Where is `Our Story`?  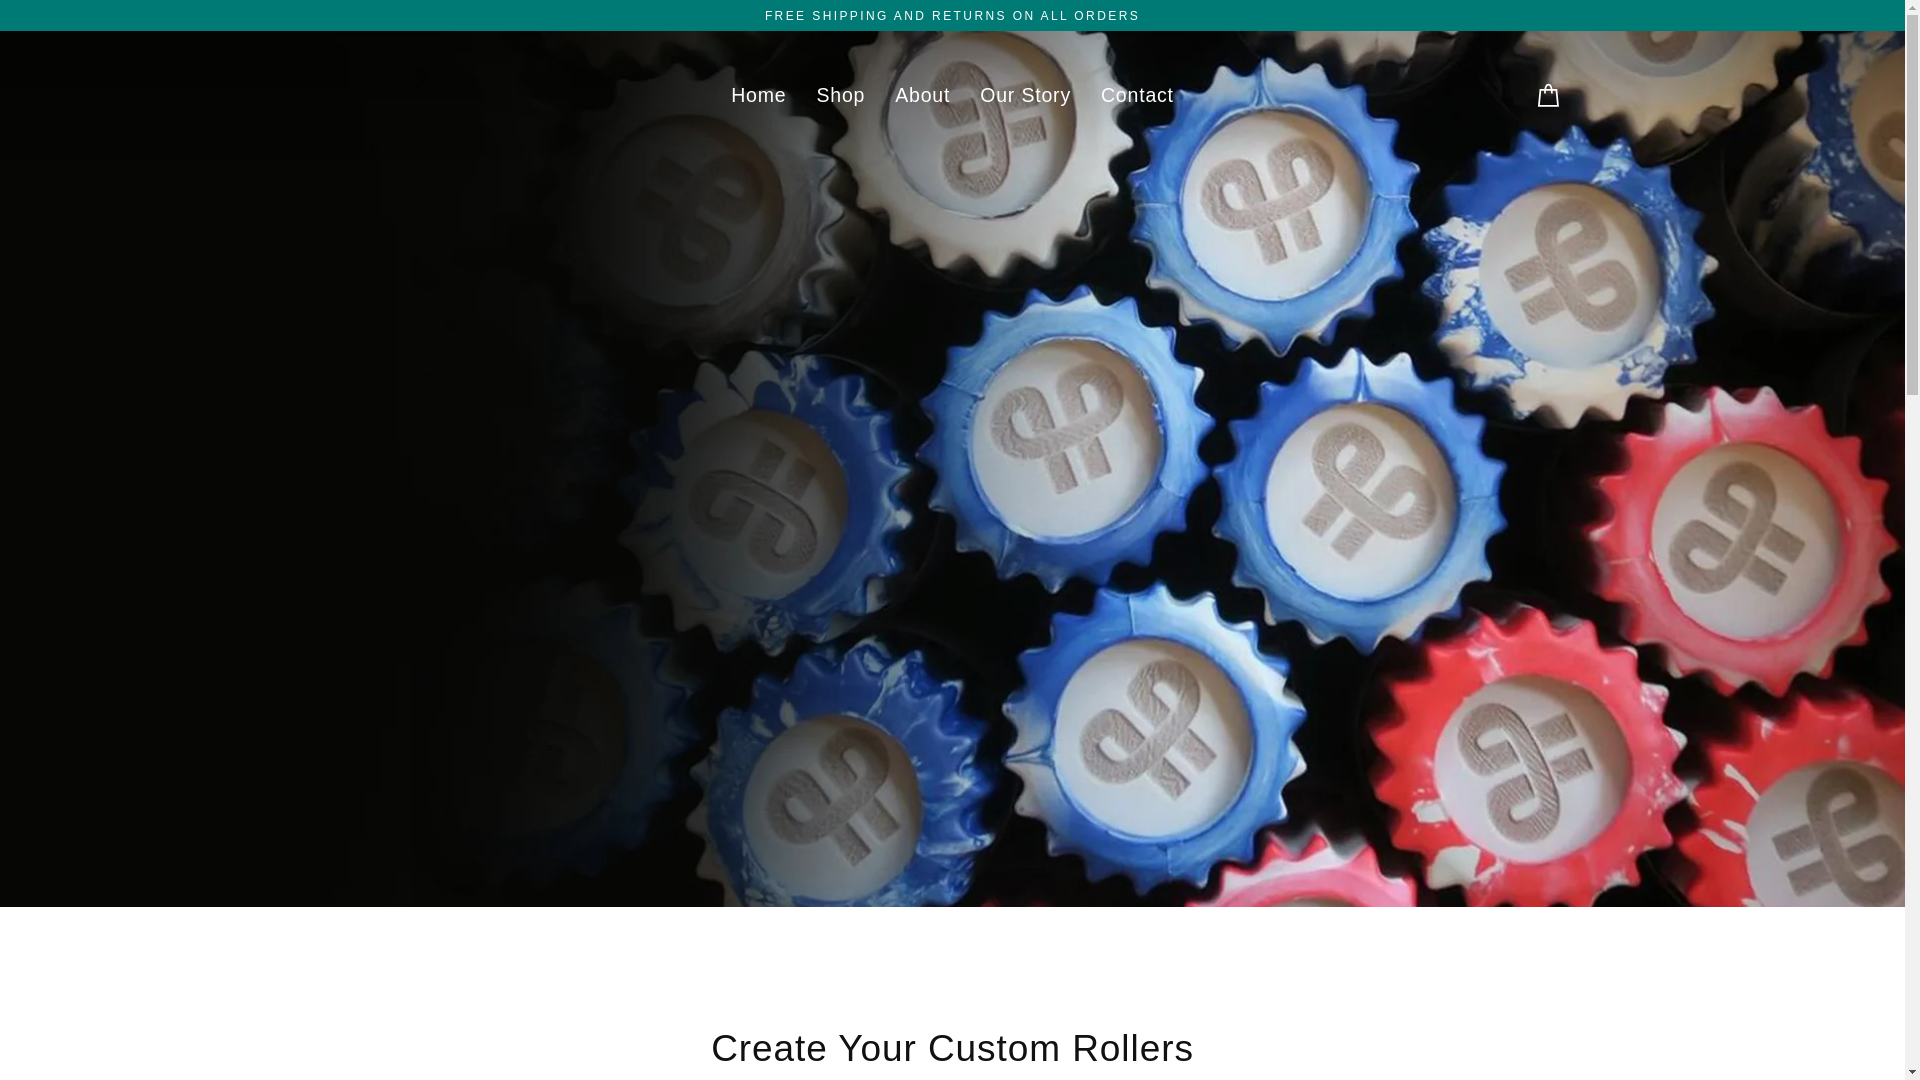 Our Story is located at coordinates (1026, 96).